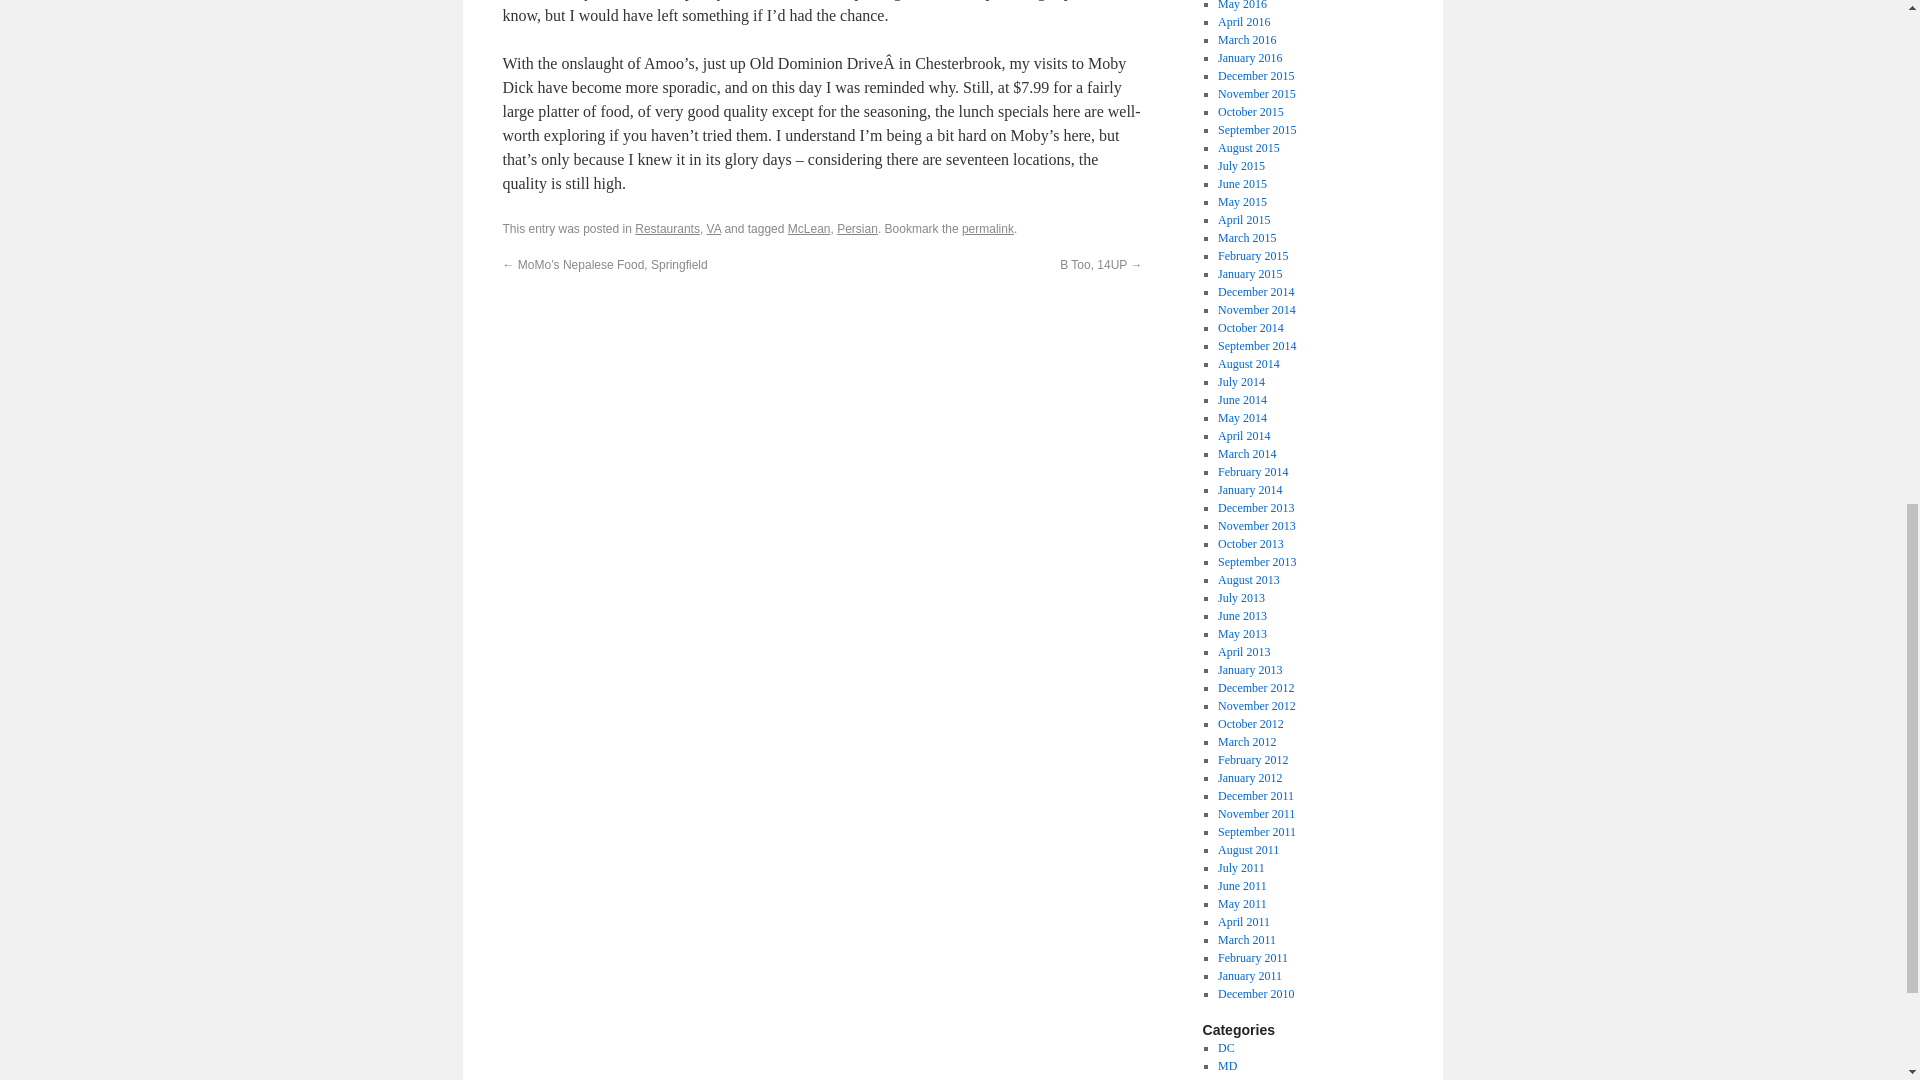 The image size is (1920, 1080). What do you see at coordinates (987, 229) in the screenshot?
I see `permalink` at bounding box center [987, 229].